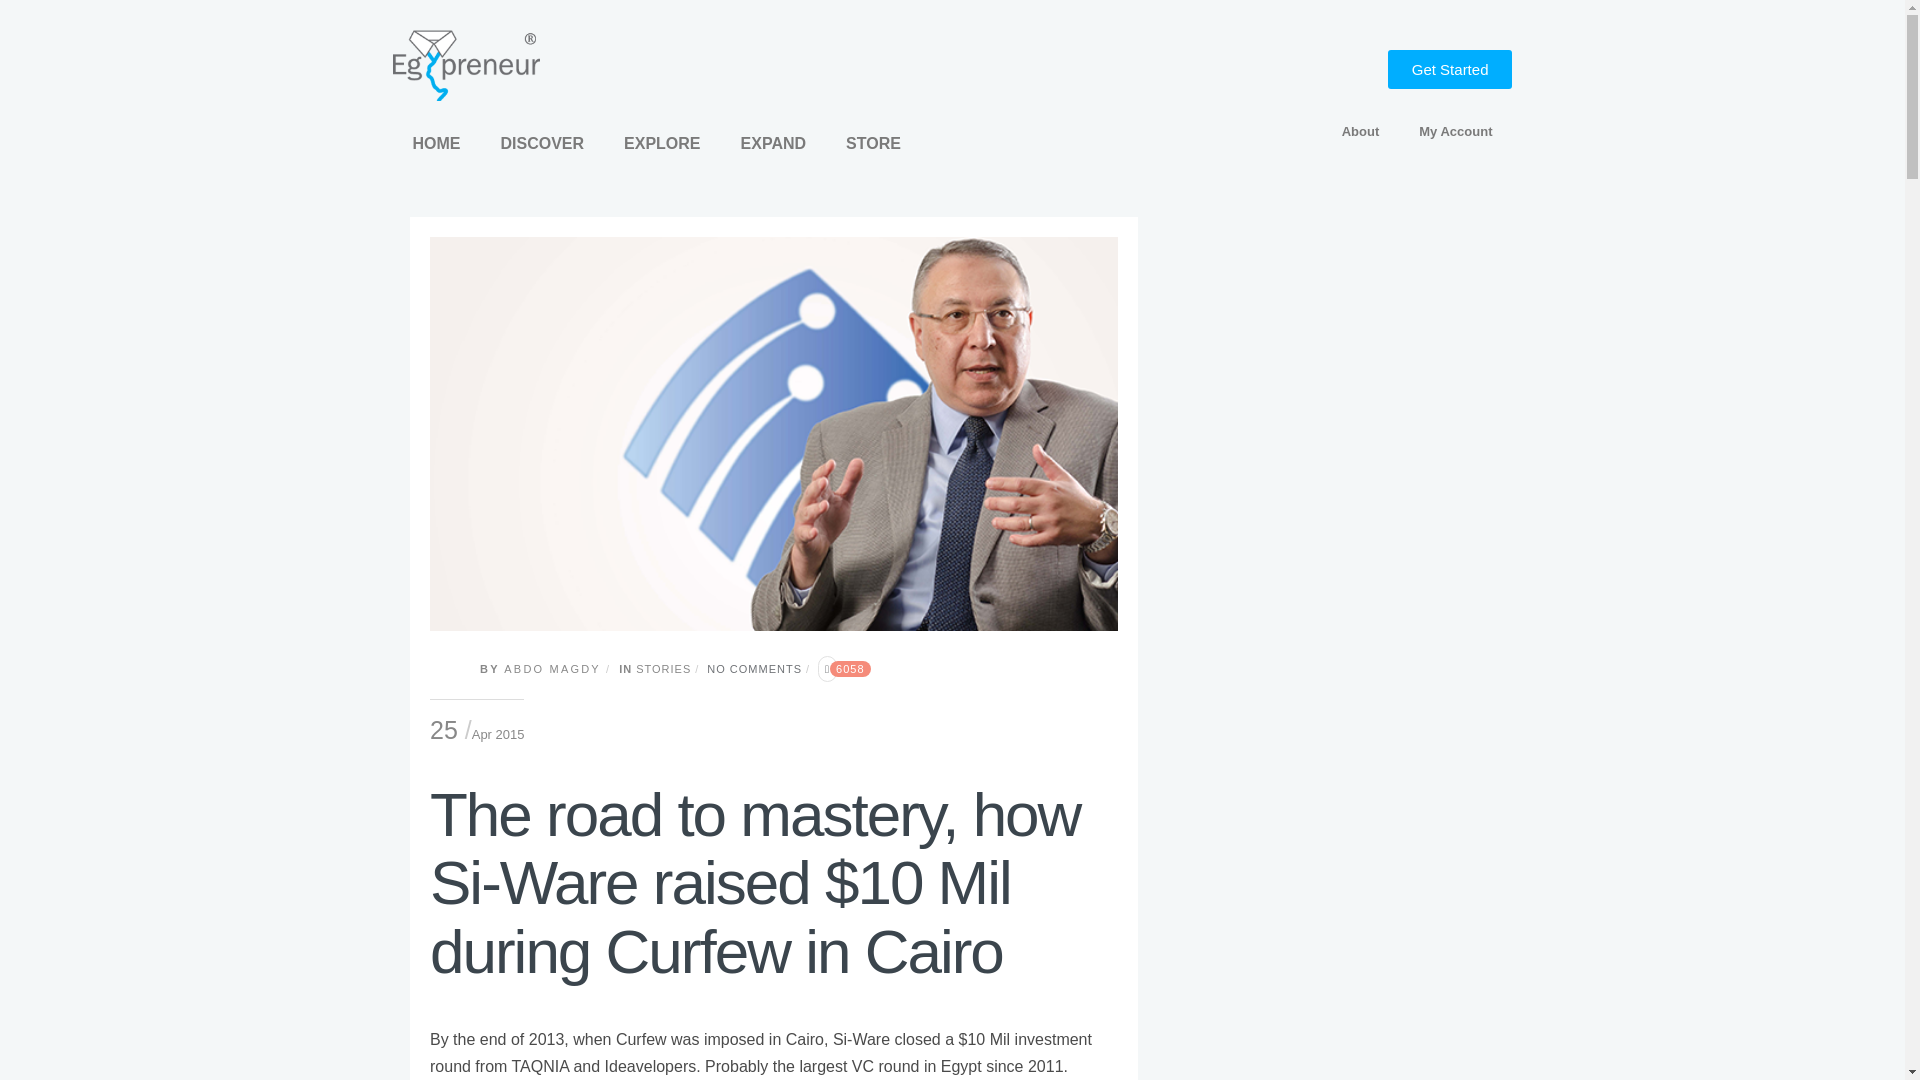 Image resolution: width=1920 pixels, height=1080 pixels. I want to click on DISCOVER, so click(542, 144).